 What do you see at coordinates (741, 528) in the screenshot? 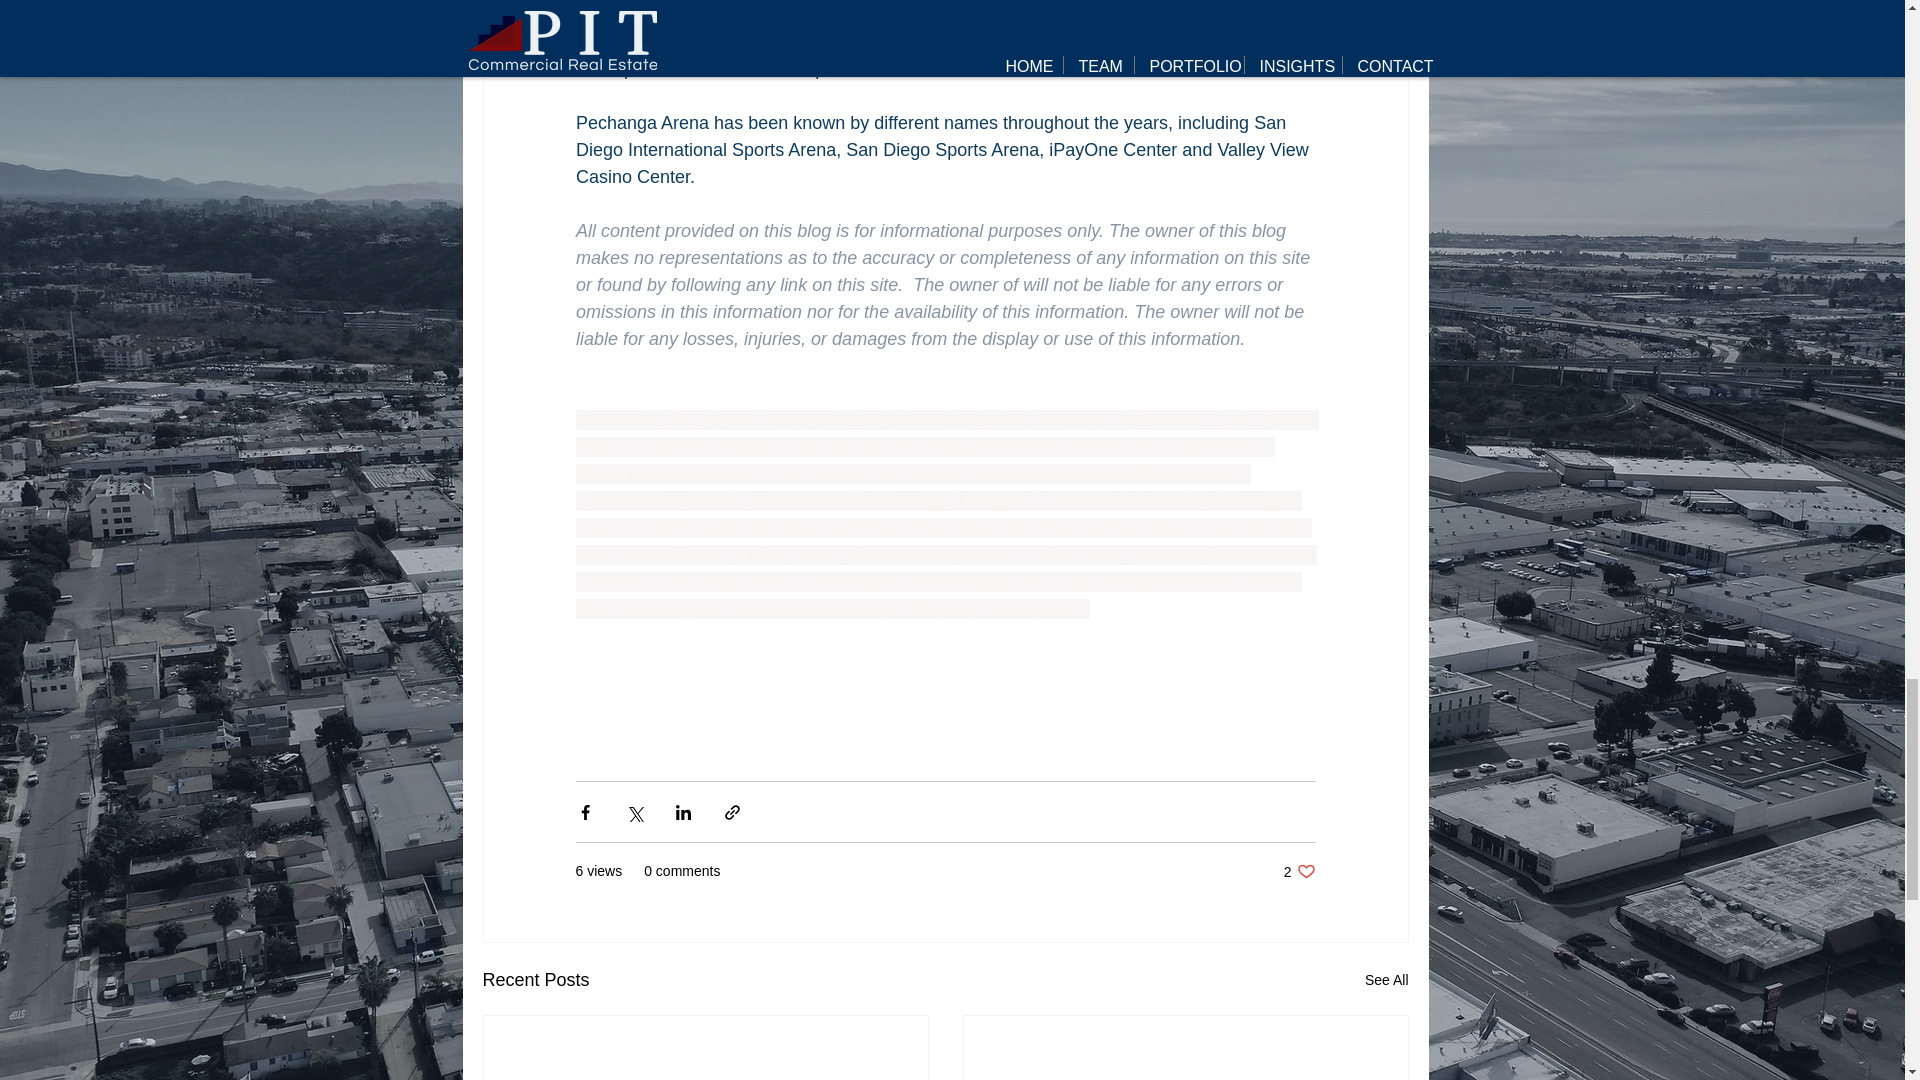
I see `San Diego Commercial Property Management` at bounding box center [741, 528].